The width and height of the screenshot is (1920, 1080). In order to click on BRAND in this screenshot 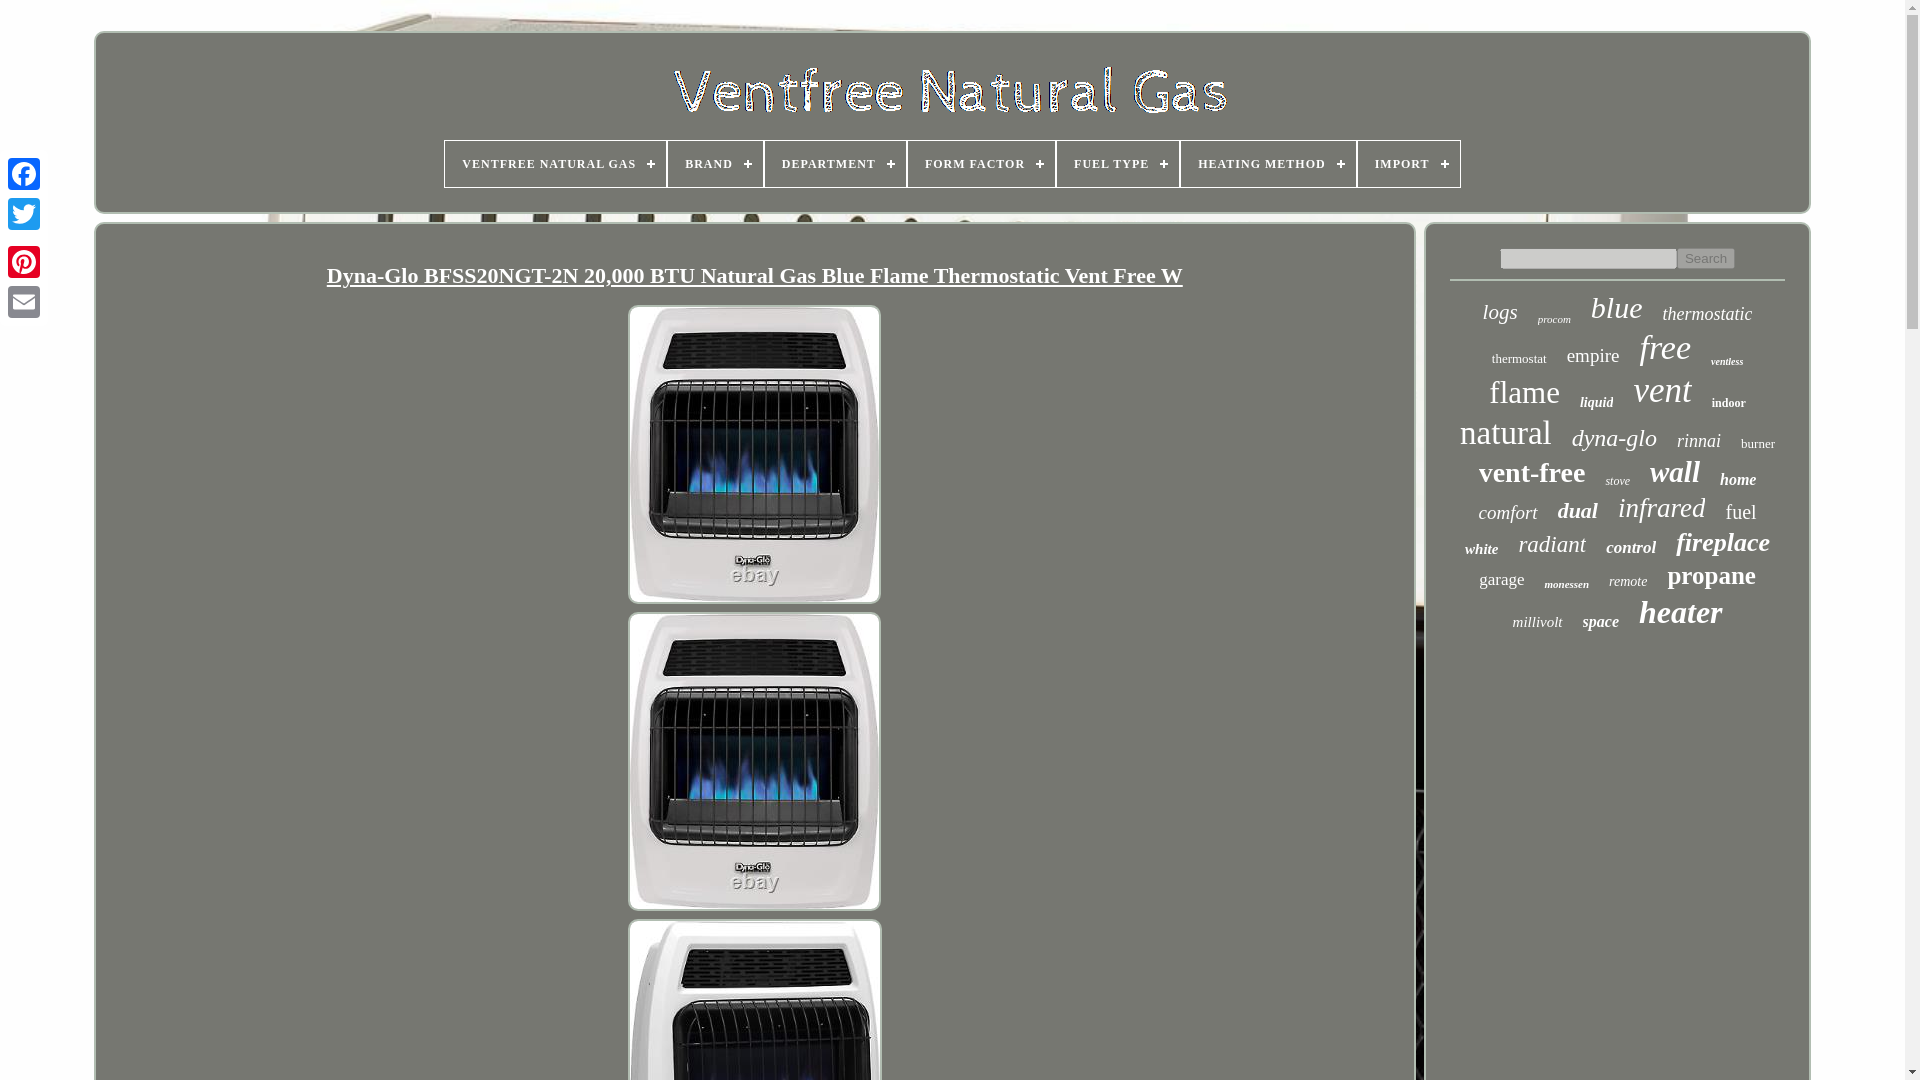, I will do `click(715, 164)`.